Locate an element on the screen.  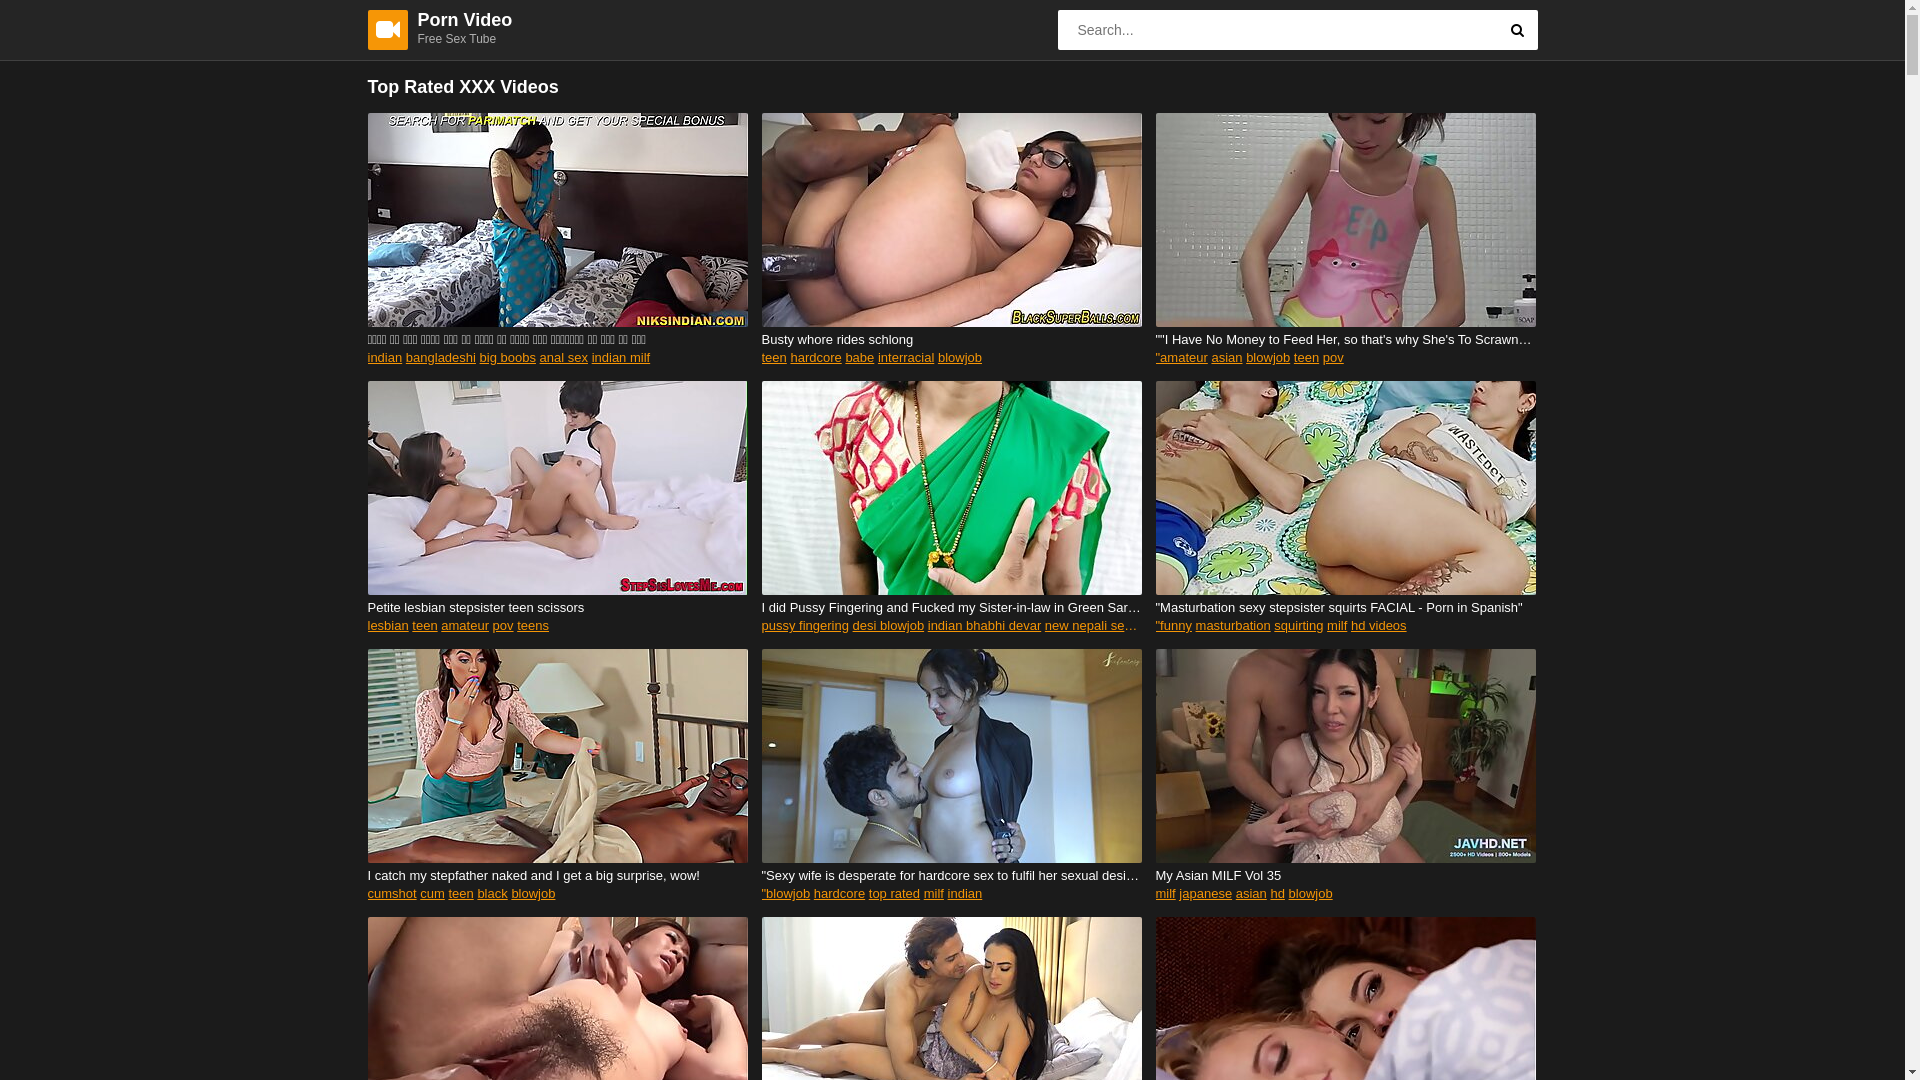
indian bhabhi devar is located at coordinates (984, 626).